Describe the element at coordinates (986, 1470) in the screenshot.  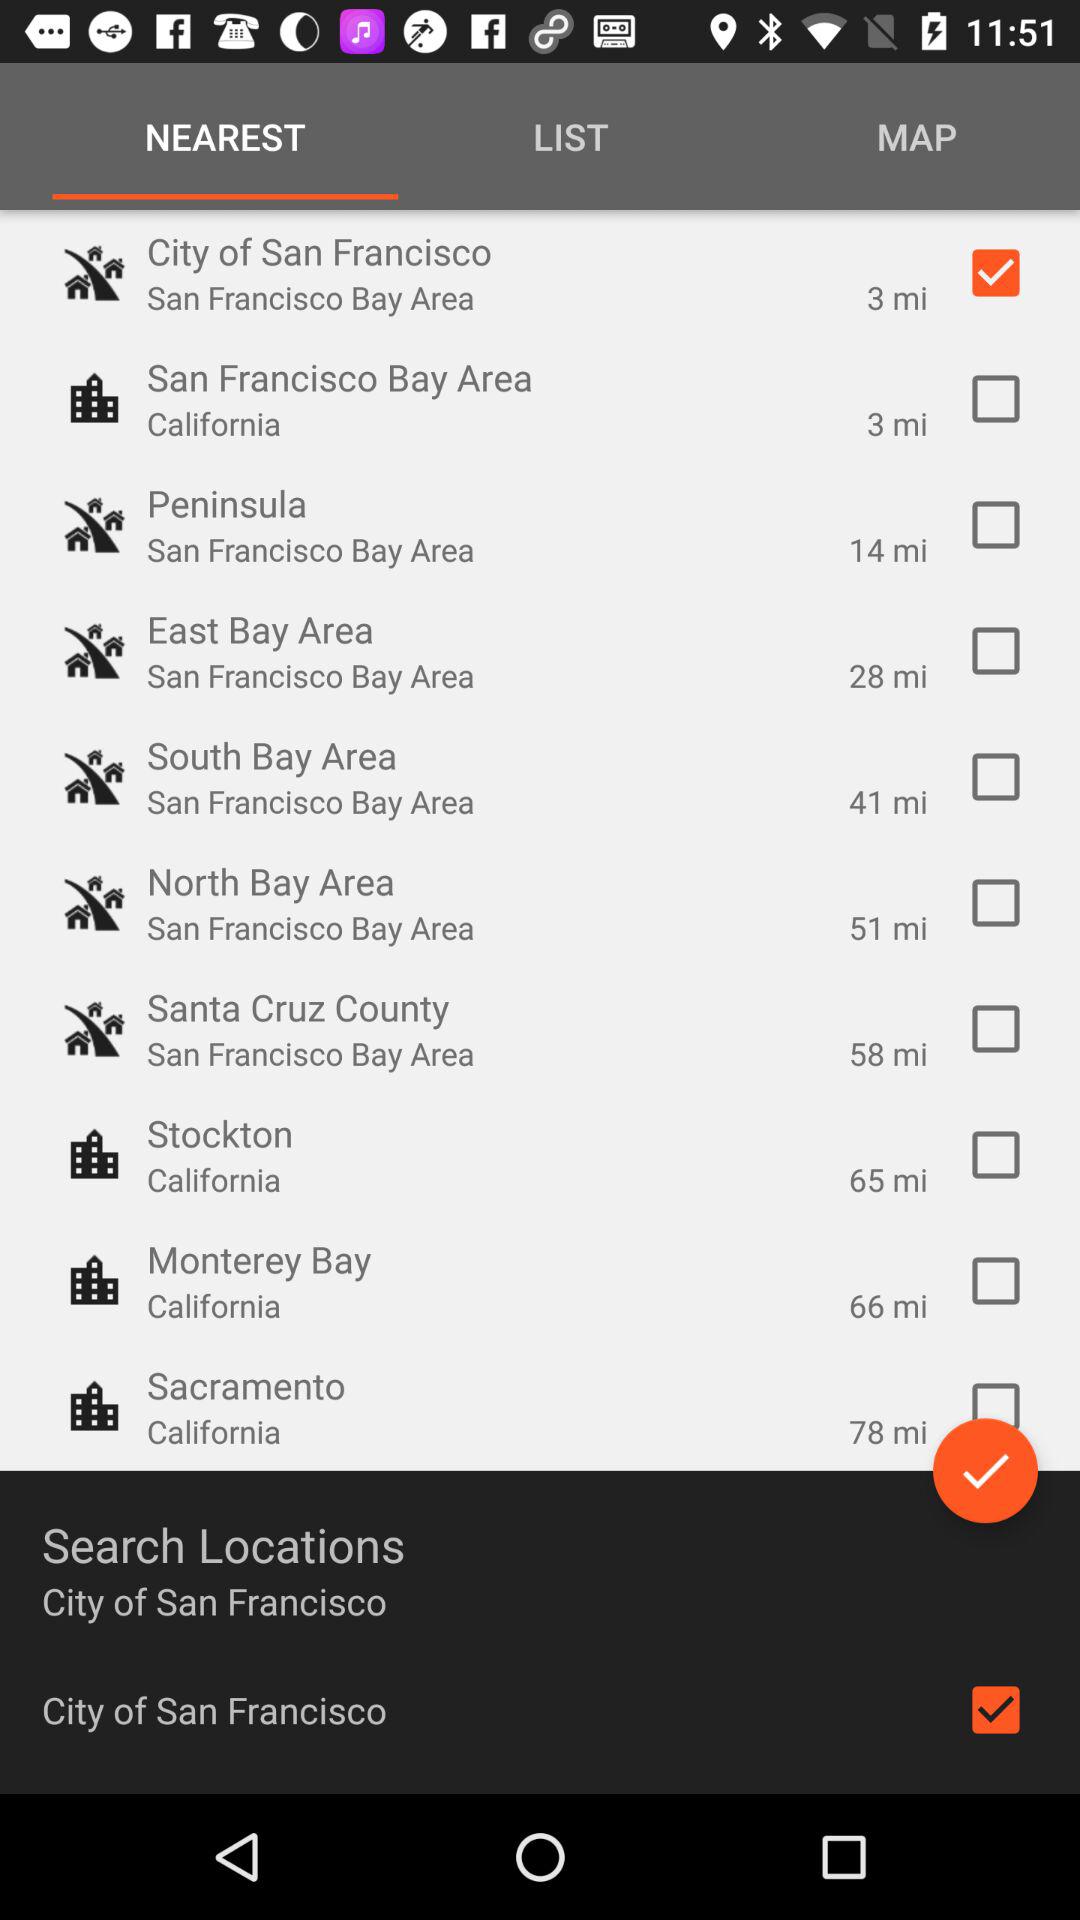
I see `select the approve option below` at that location.